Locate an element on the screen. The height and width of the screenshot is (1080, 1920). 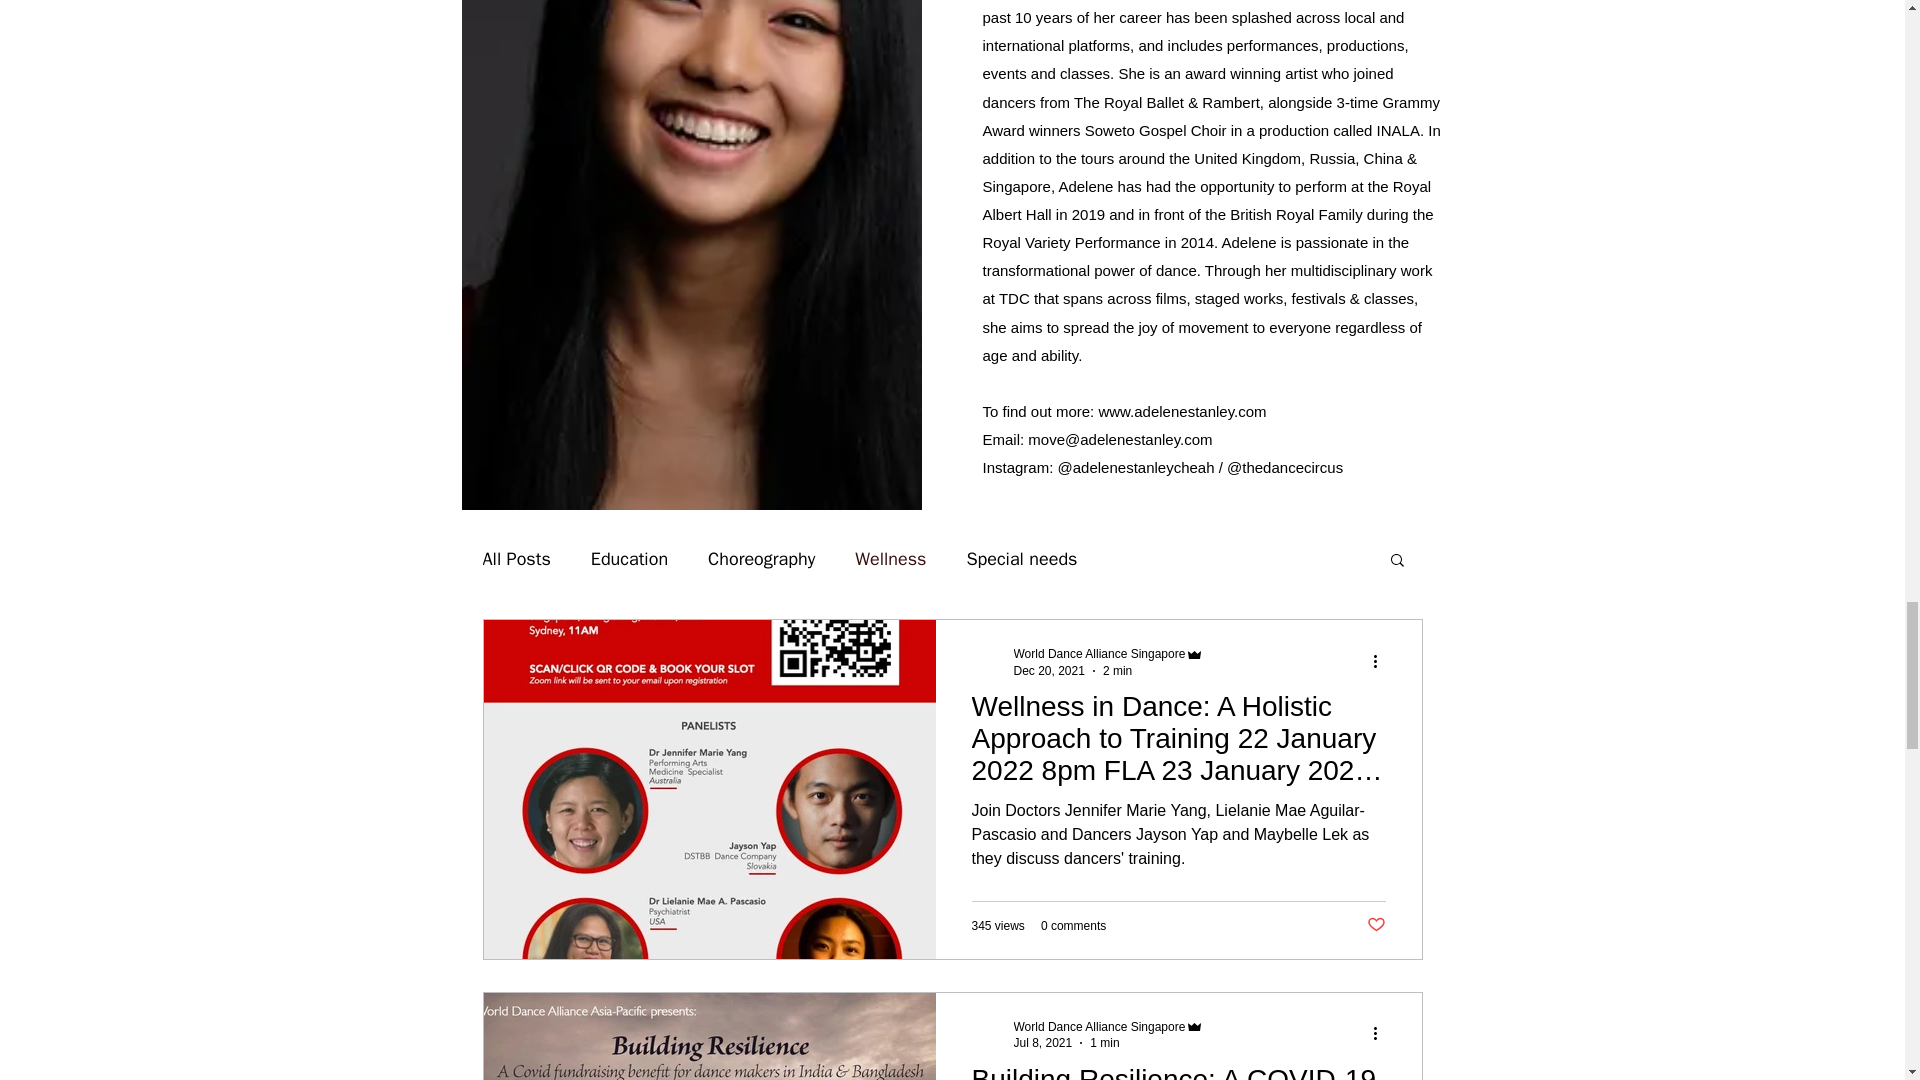
World Dance Alliance Singapore is located at coordinates (1109, 1026).